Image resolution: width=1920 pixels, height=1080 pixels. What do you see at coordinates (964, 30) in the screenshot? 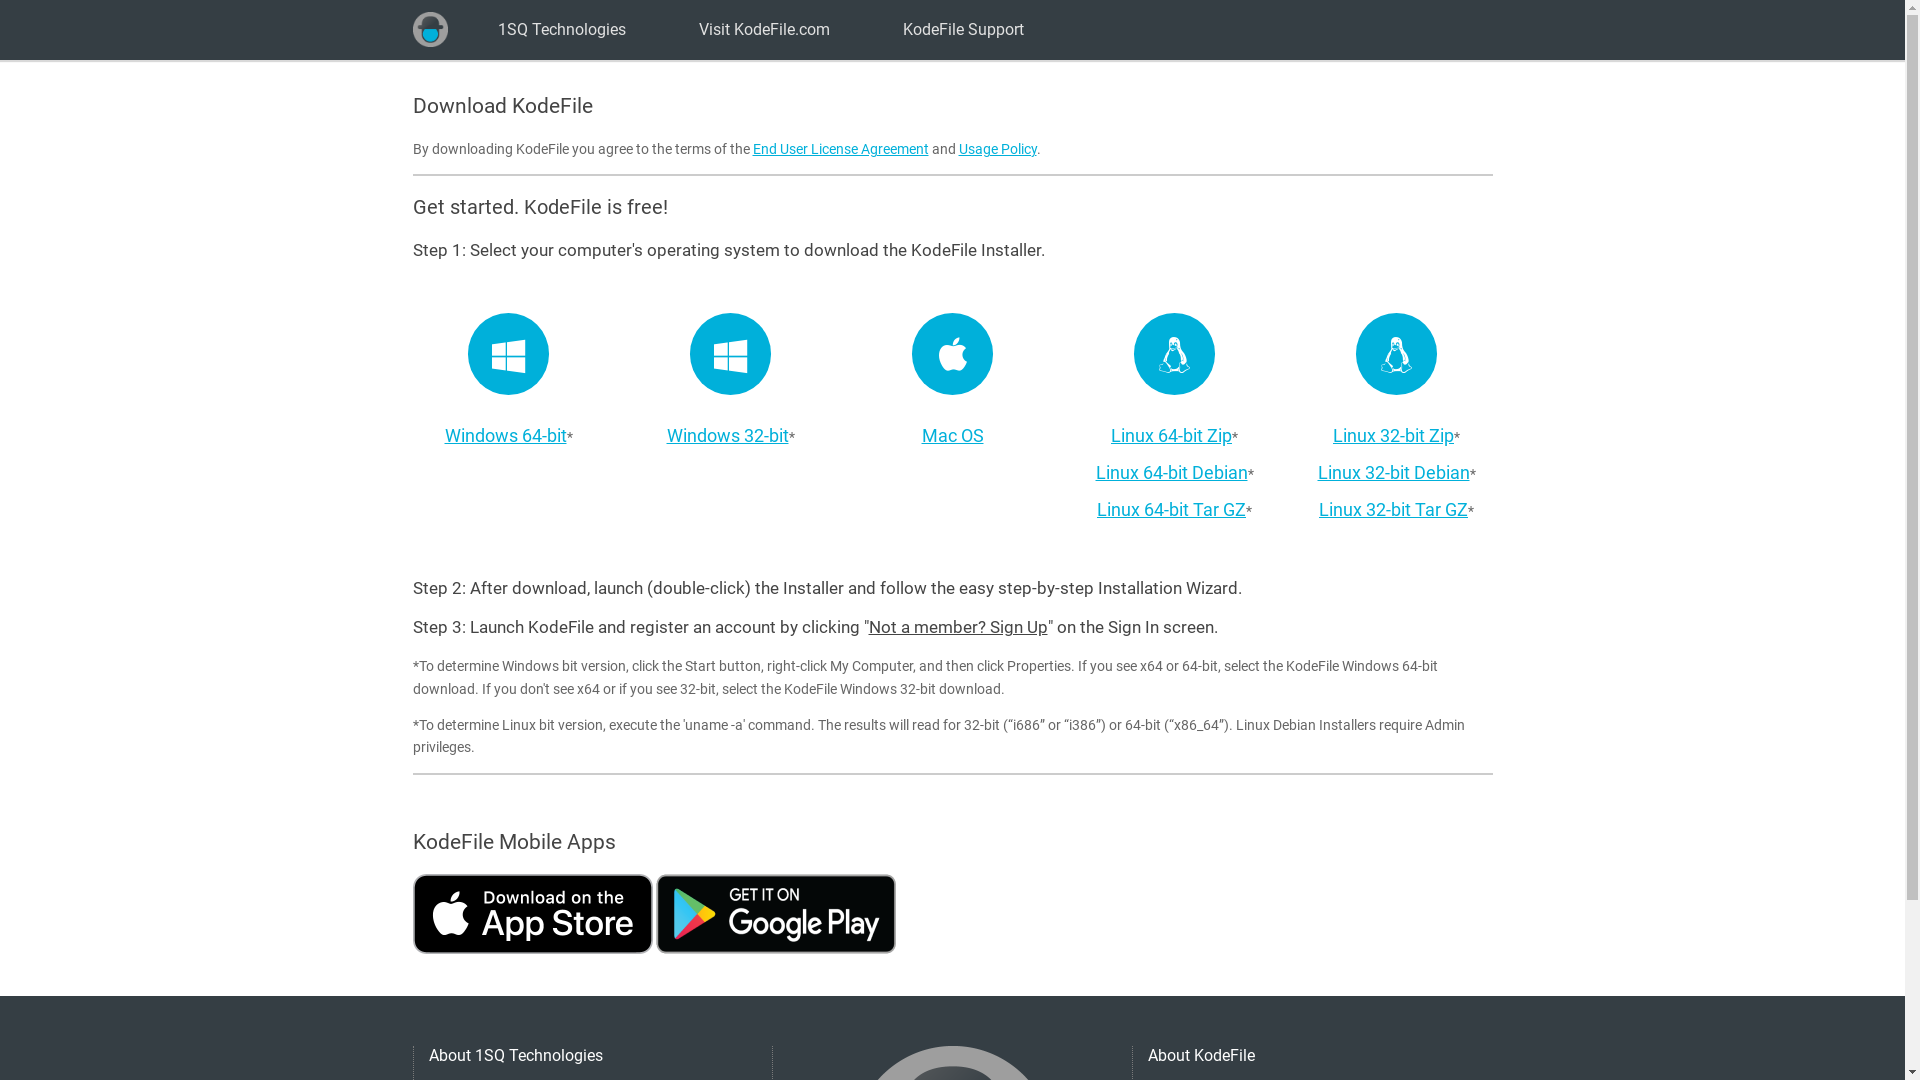
I see `KodeFile Support` at bounding box center [964, 30].